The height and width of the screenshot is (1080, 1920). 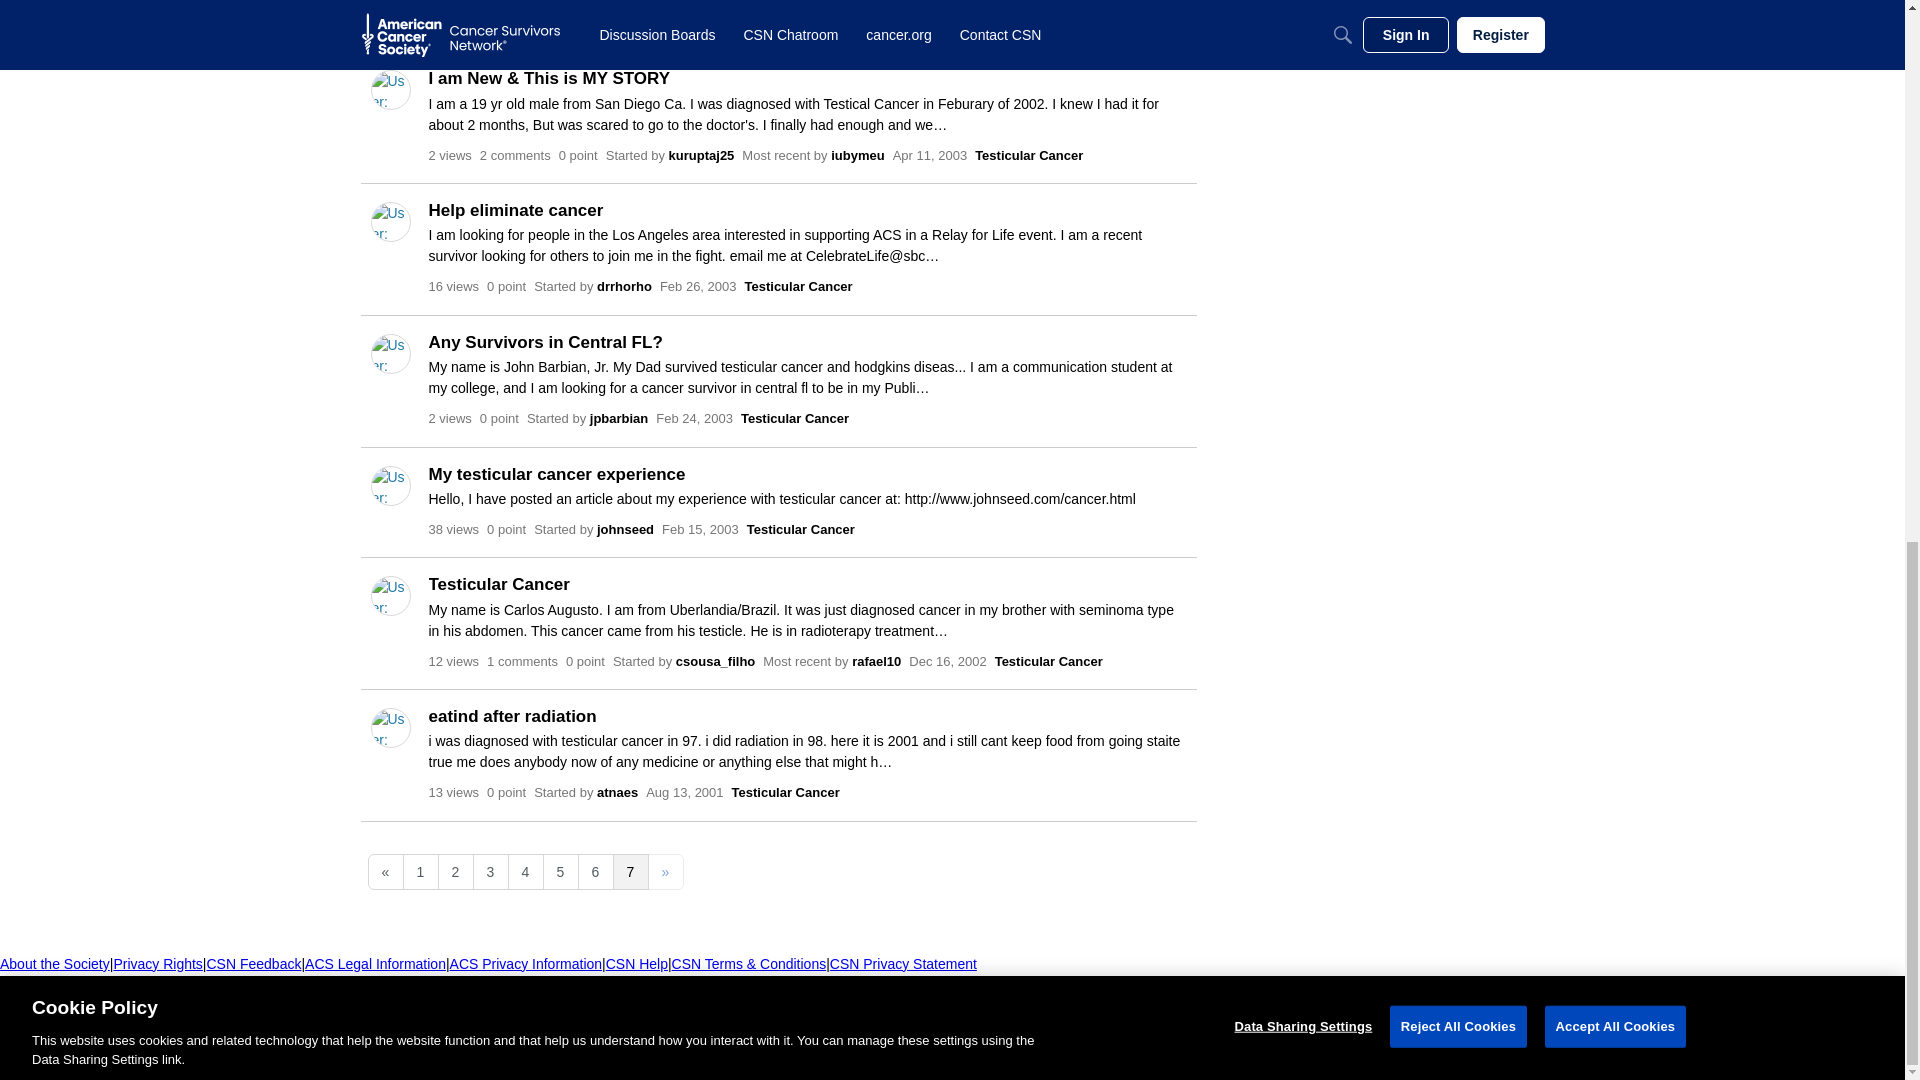 What do you see at coordinates (944, 24) in the screenshot?
I see `Wednesday, April 16, 2003 at 4:13 PM` at bounding box center [944, 24].